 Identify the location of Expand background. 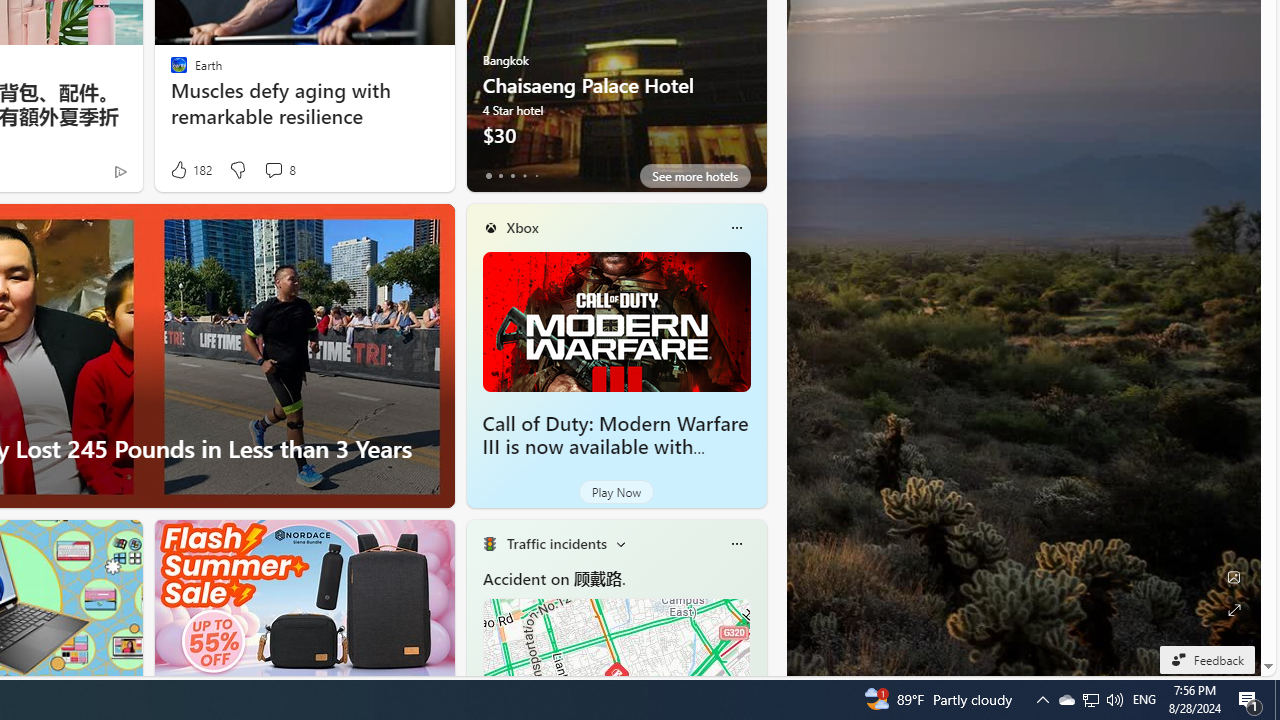
(1234, 610).